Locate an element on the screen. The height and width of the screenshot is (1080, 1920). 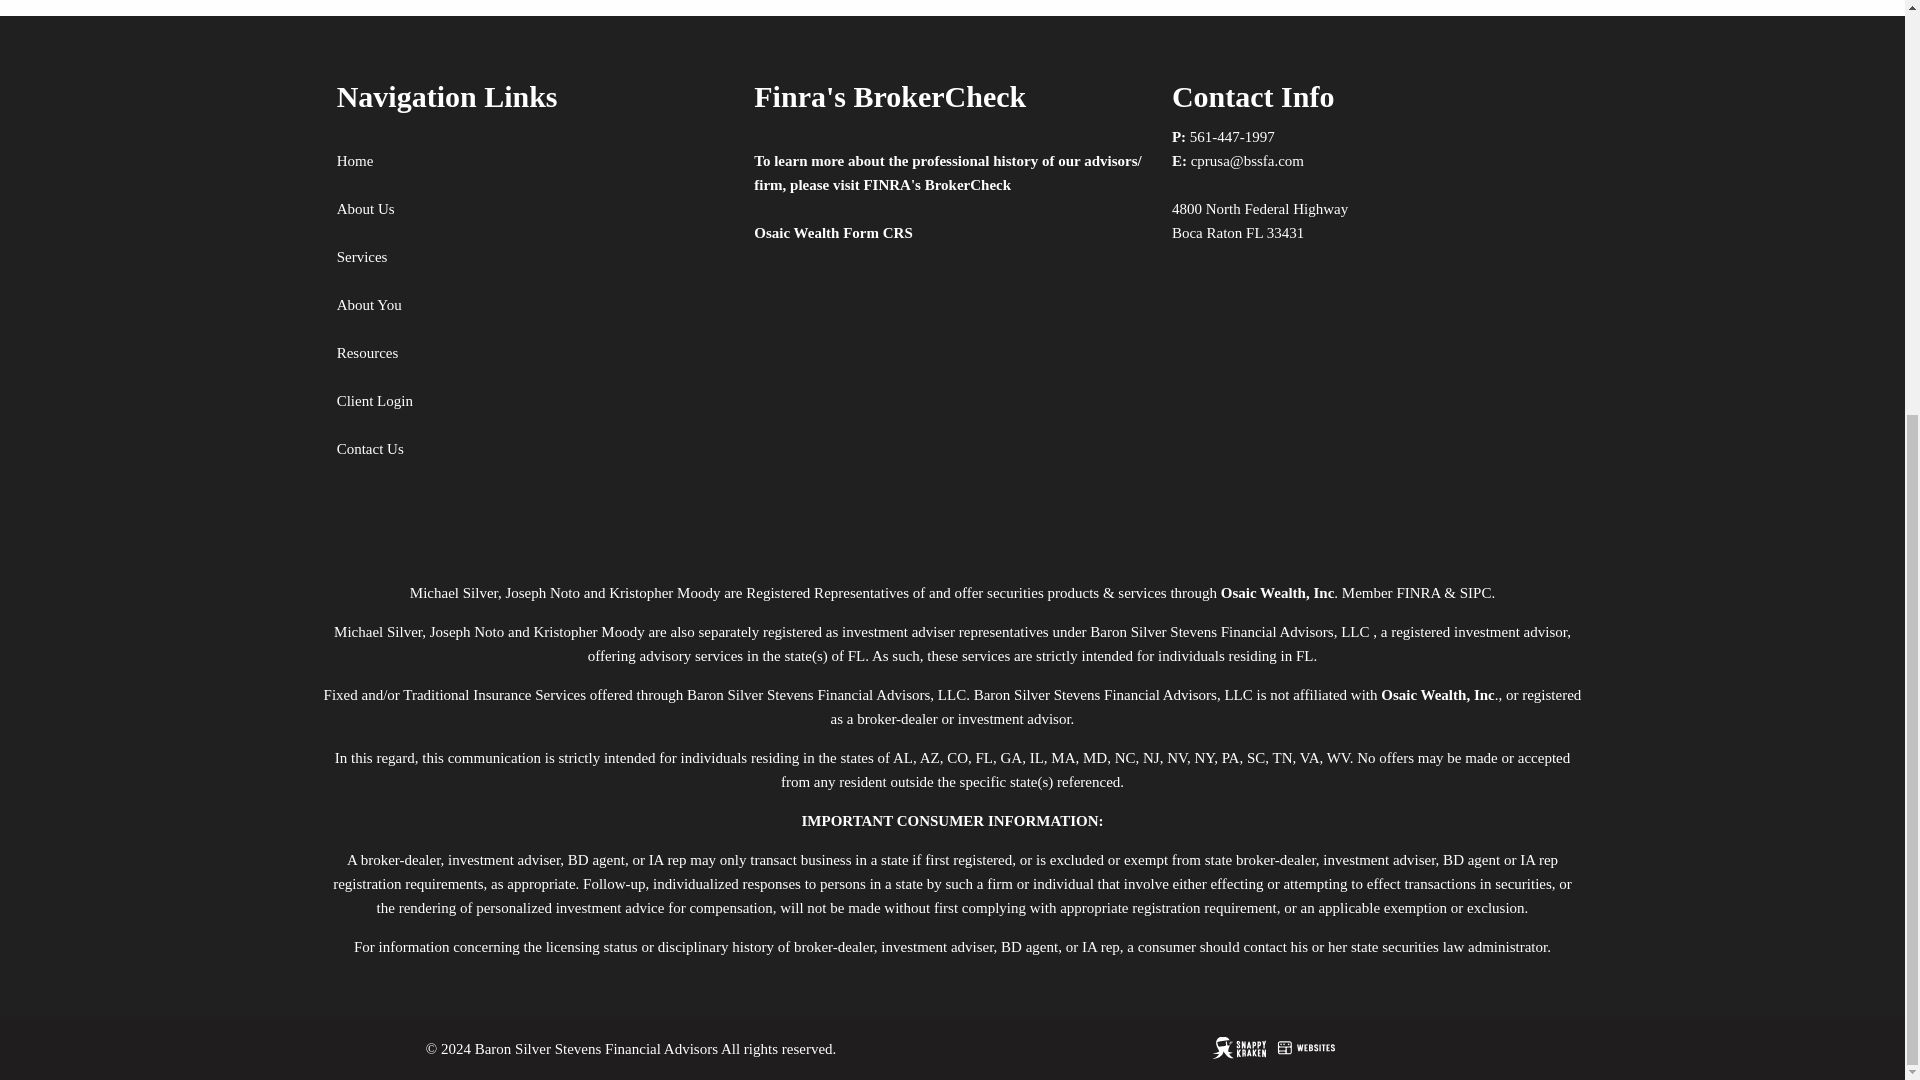
FINRA is located at coordinates (1418, 592).